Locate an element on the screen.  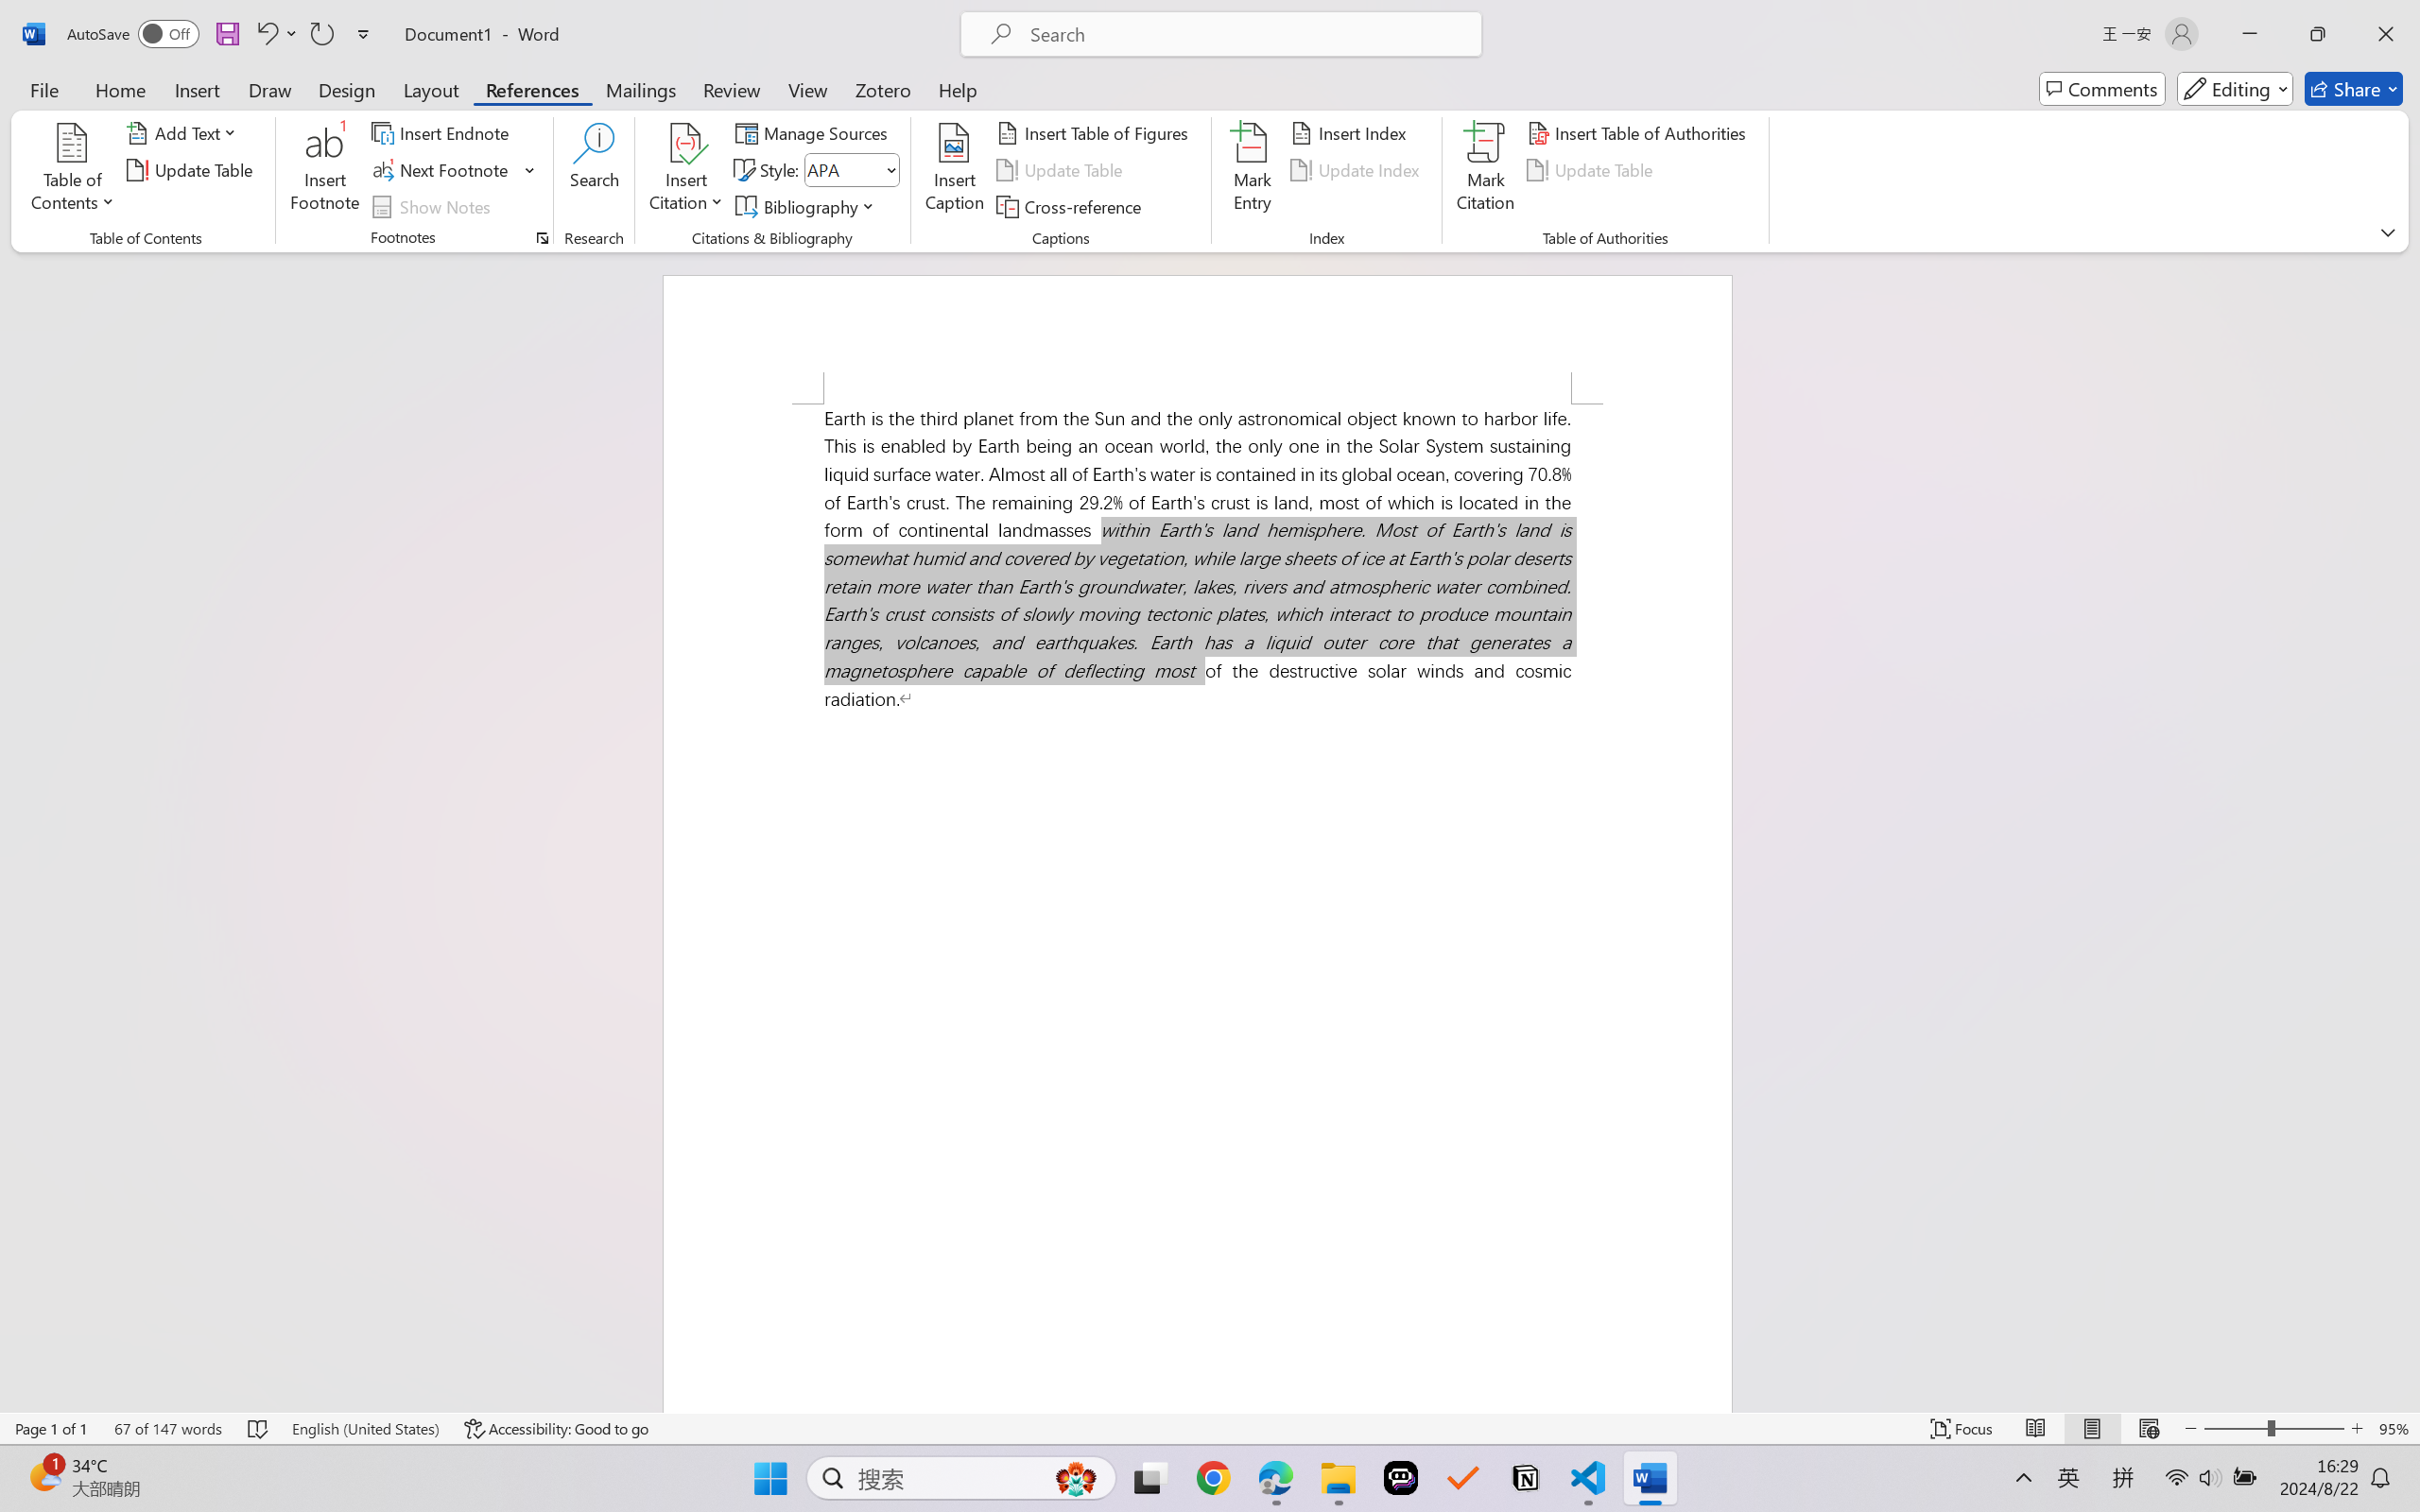
Insert Citation is located at coordinates (686, 170).